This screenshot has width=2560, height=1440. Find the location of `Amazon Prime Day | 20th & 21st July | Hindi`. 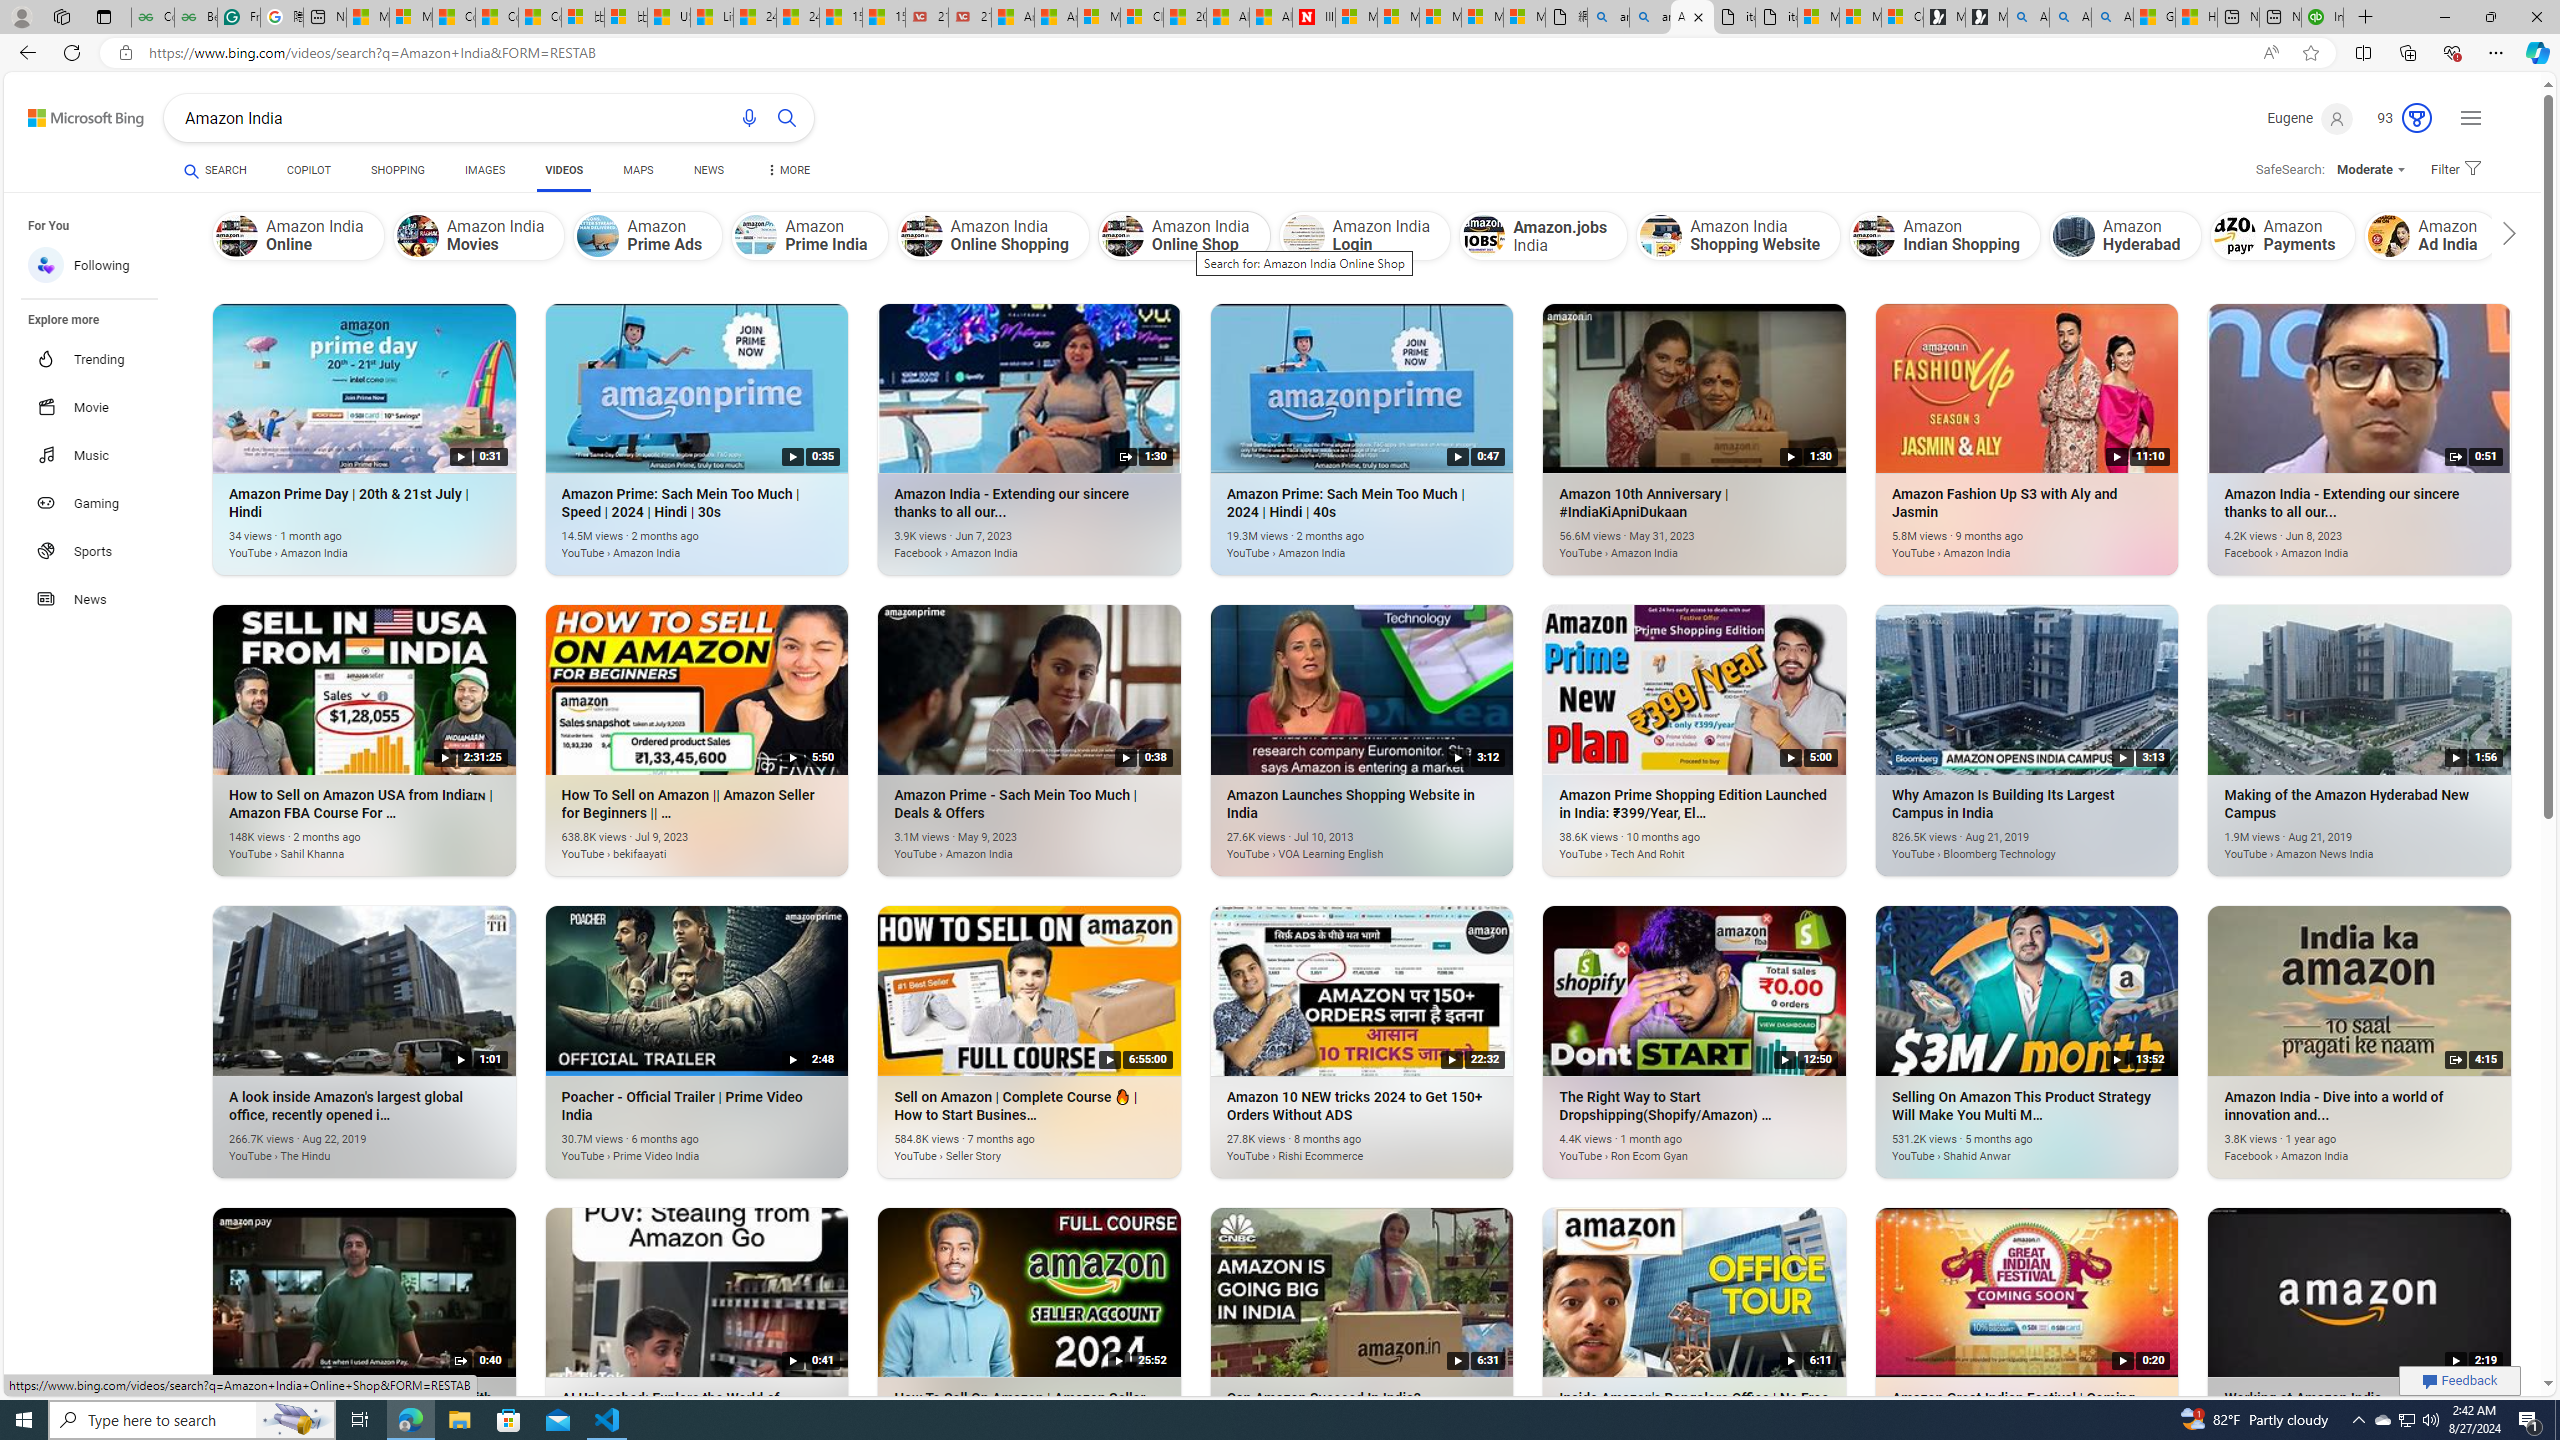

Amazon Prime Day | 20th & 21st July | Hindi is located at coordinates (335, 542).